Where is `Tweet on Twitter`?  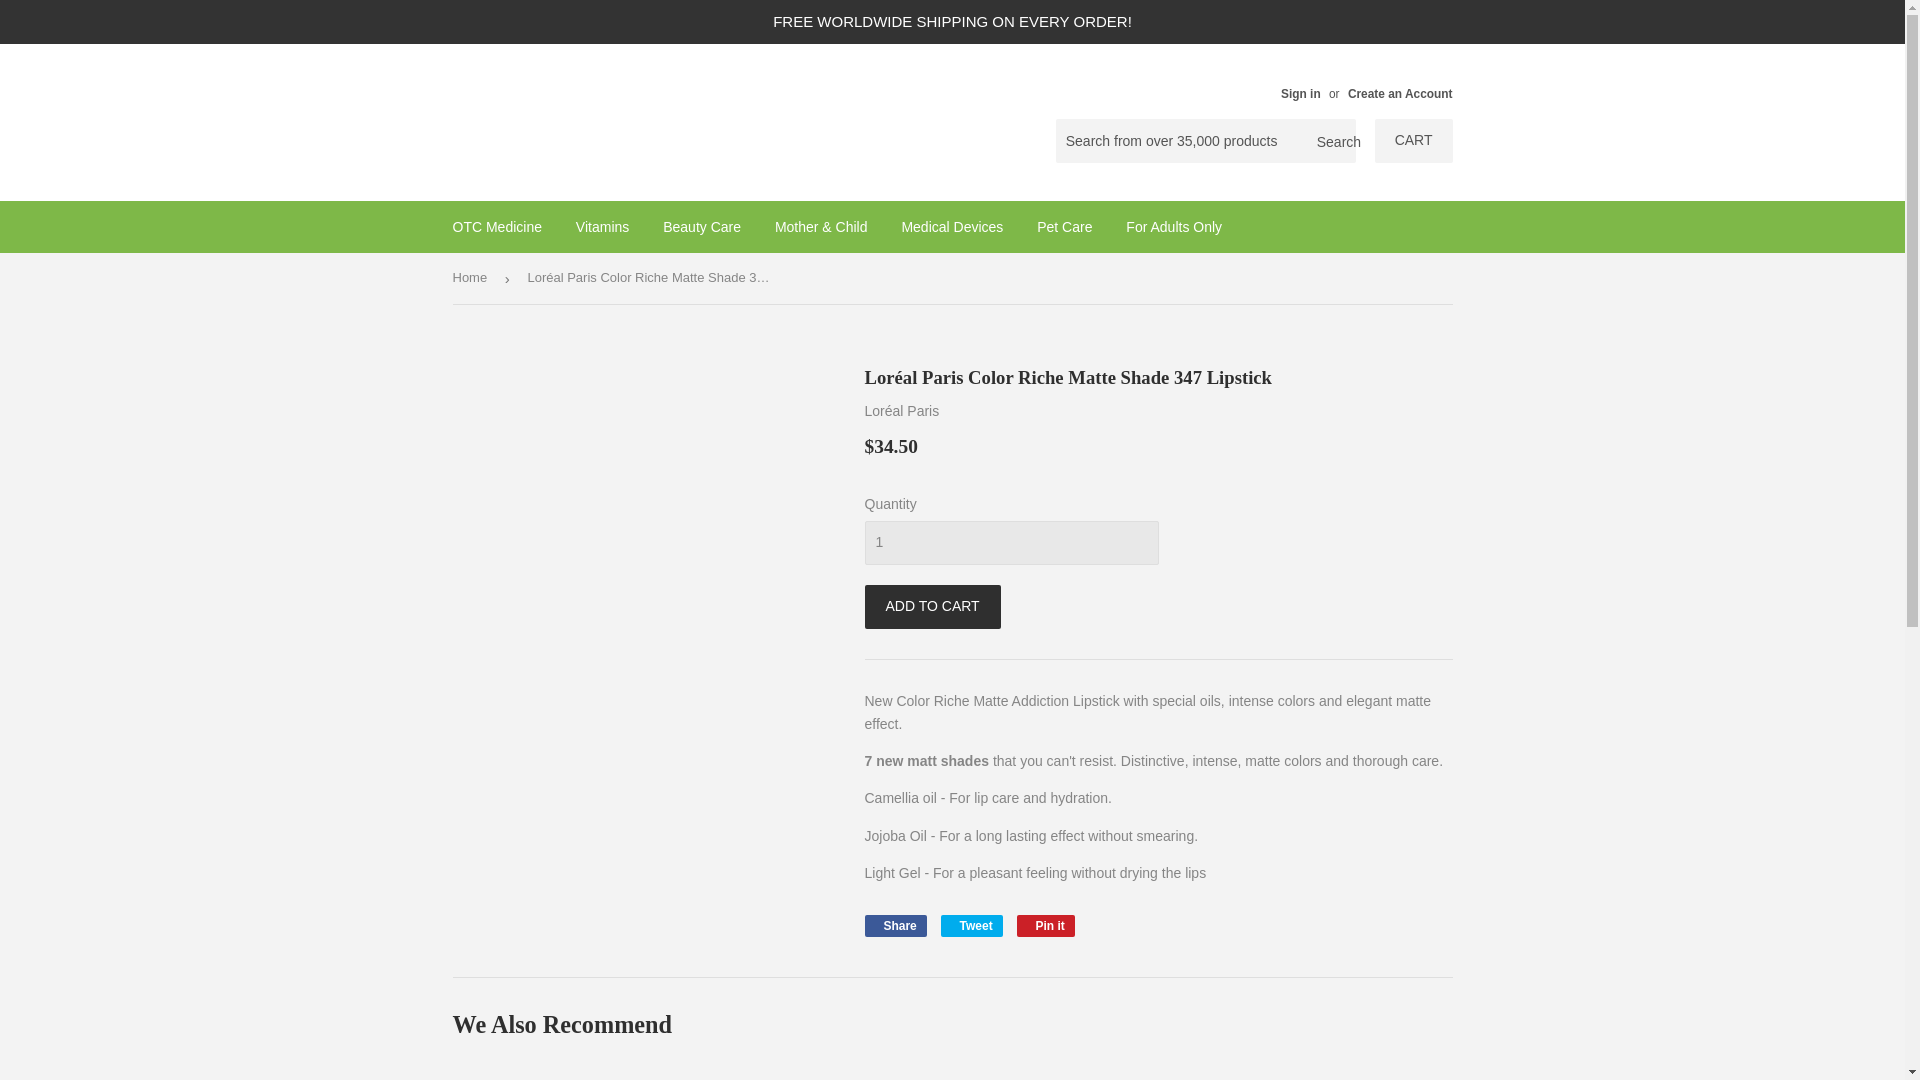 Tweet on Twitter is located at coordinates (971, 926).